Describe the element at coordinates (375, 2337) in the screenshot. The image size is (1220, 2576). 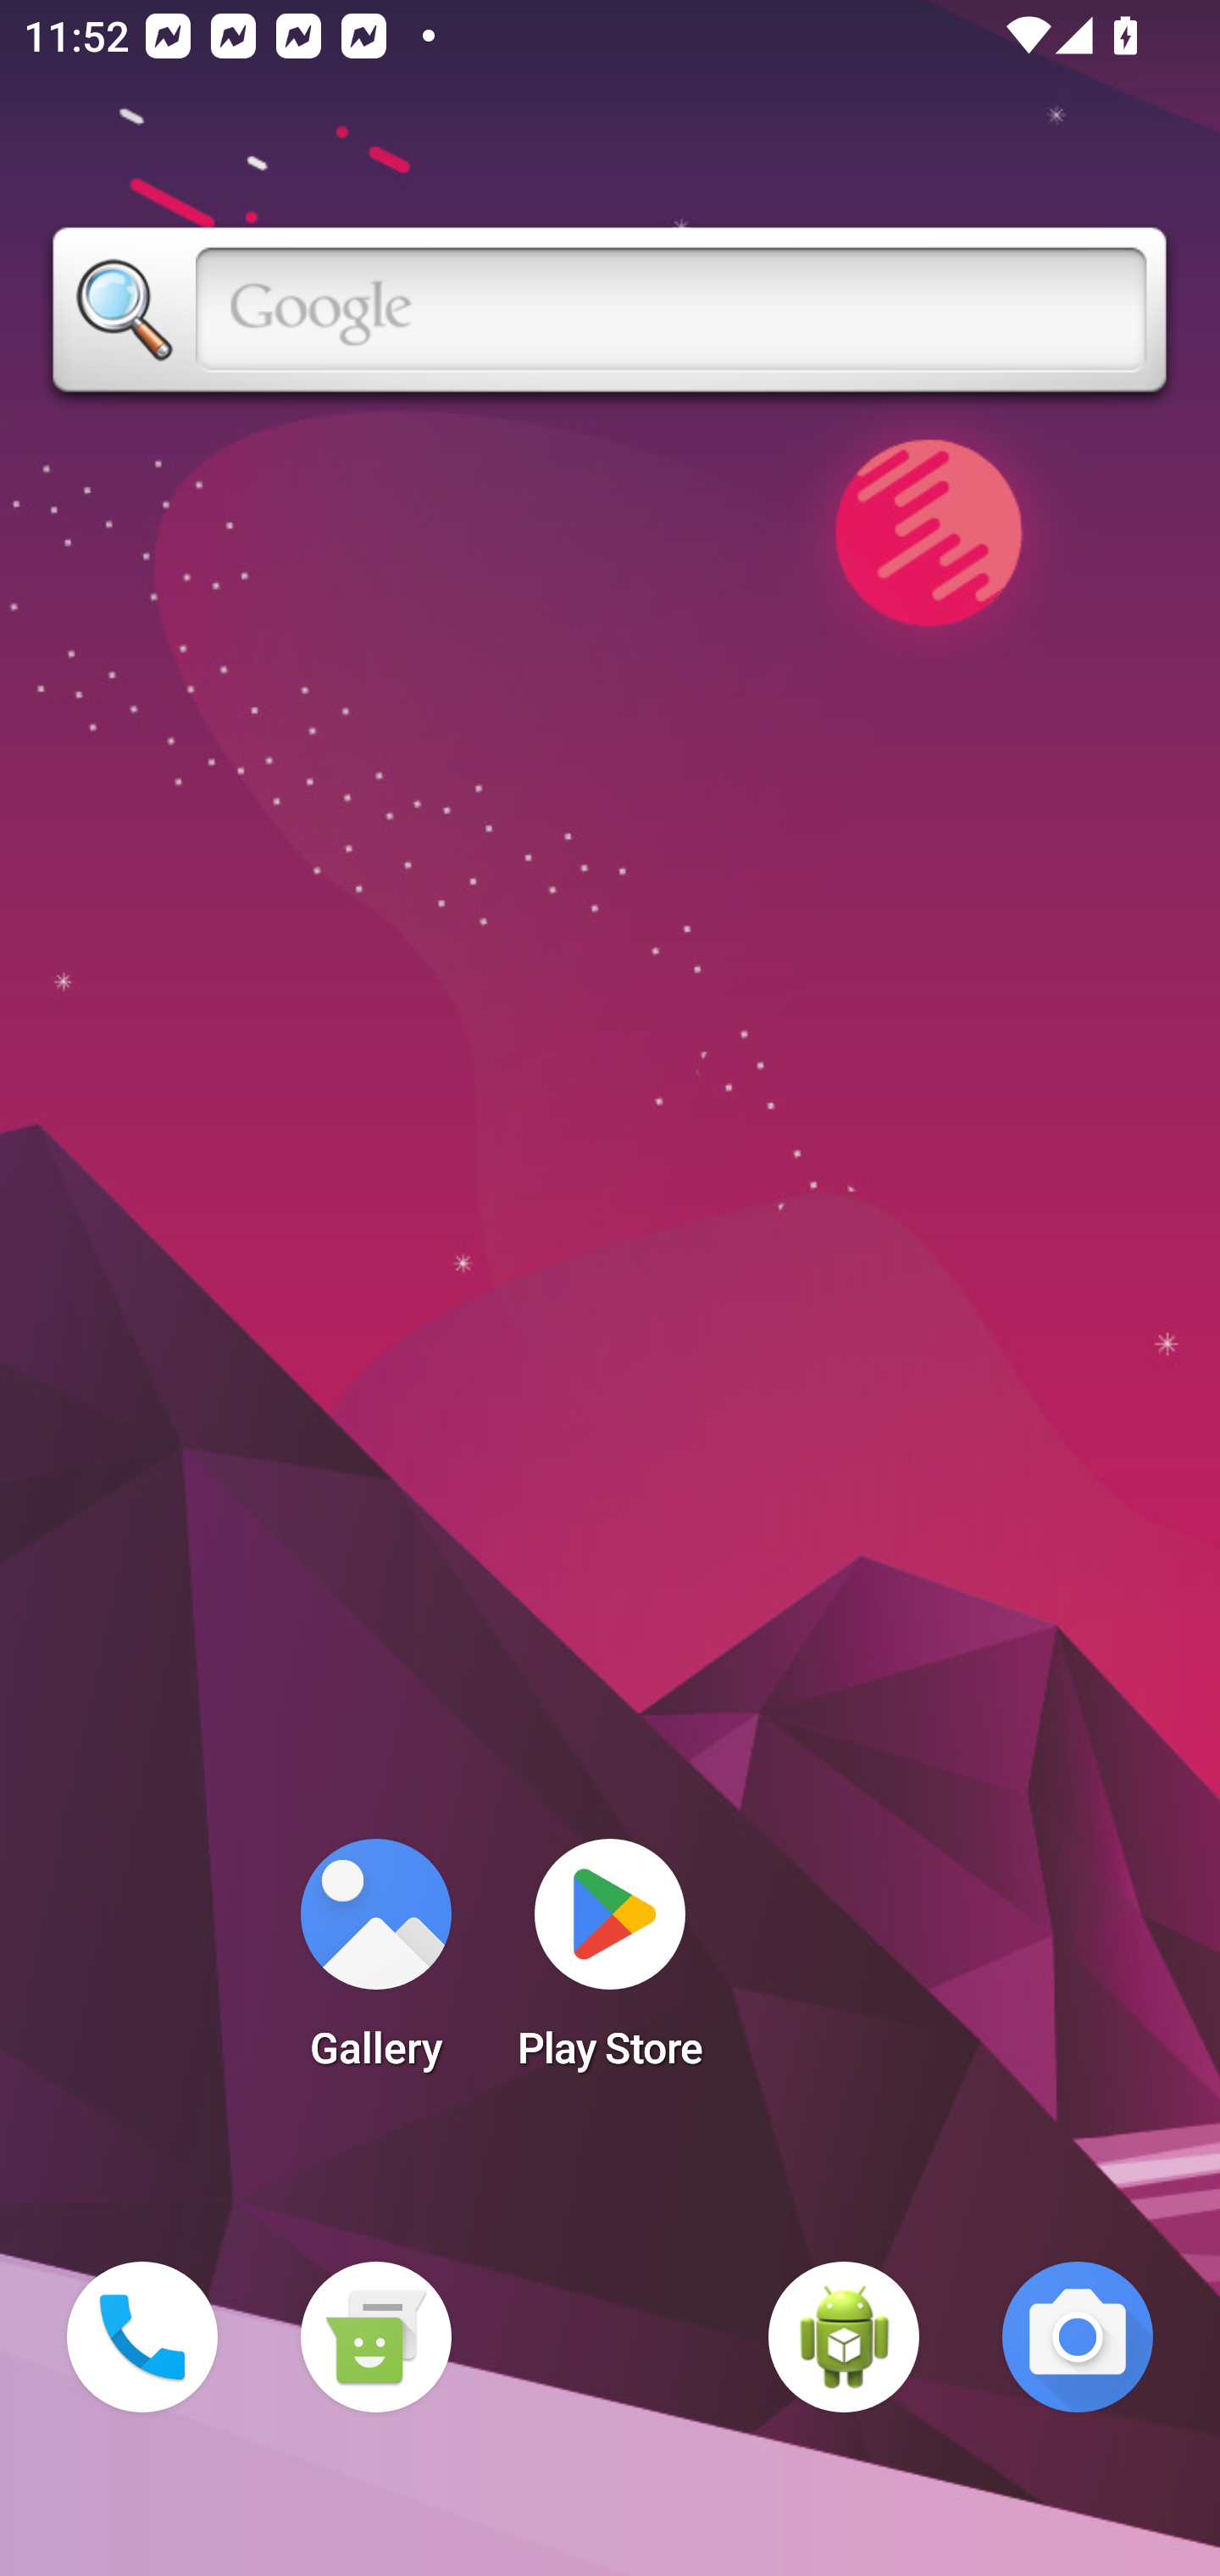
I see `Messaging` at that location.